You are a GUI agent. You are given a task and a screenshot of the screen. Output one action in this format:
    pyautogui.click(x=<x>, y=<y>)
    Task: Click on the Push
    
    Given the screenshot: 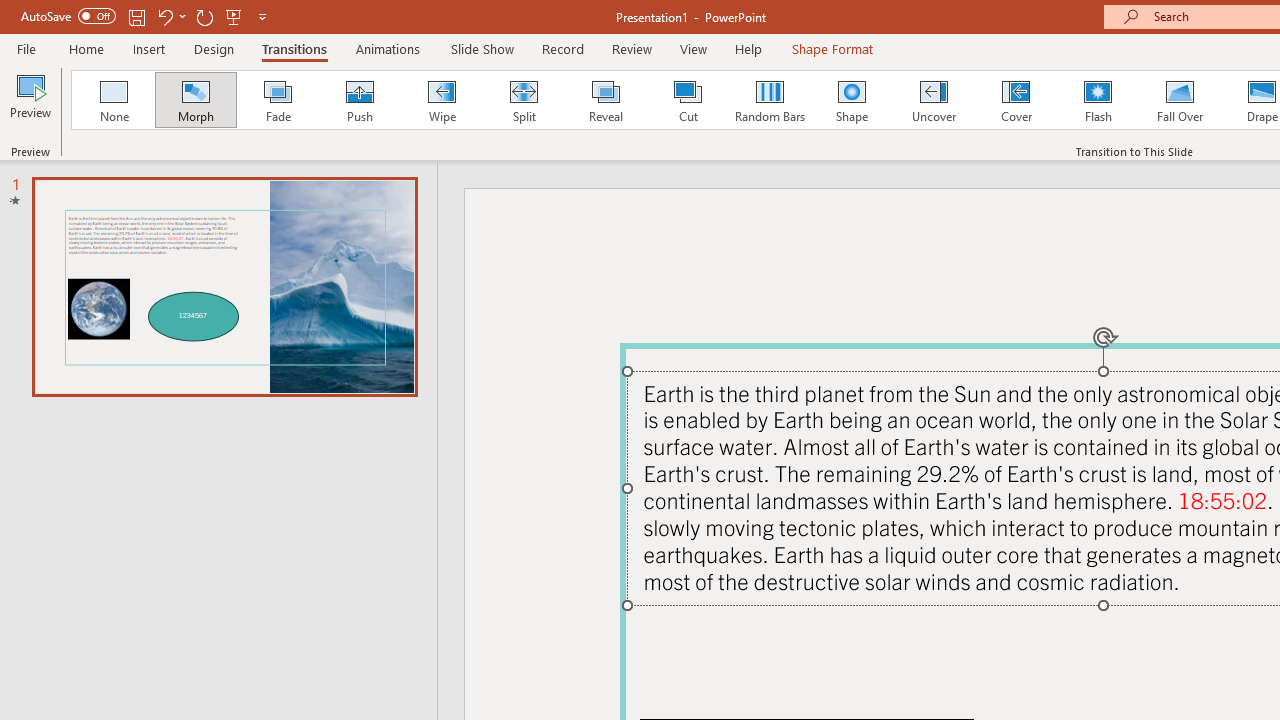 What is the action you would take?
    pyautogui.click(x=359, y=100)
    